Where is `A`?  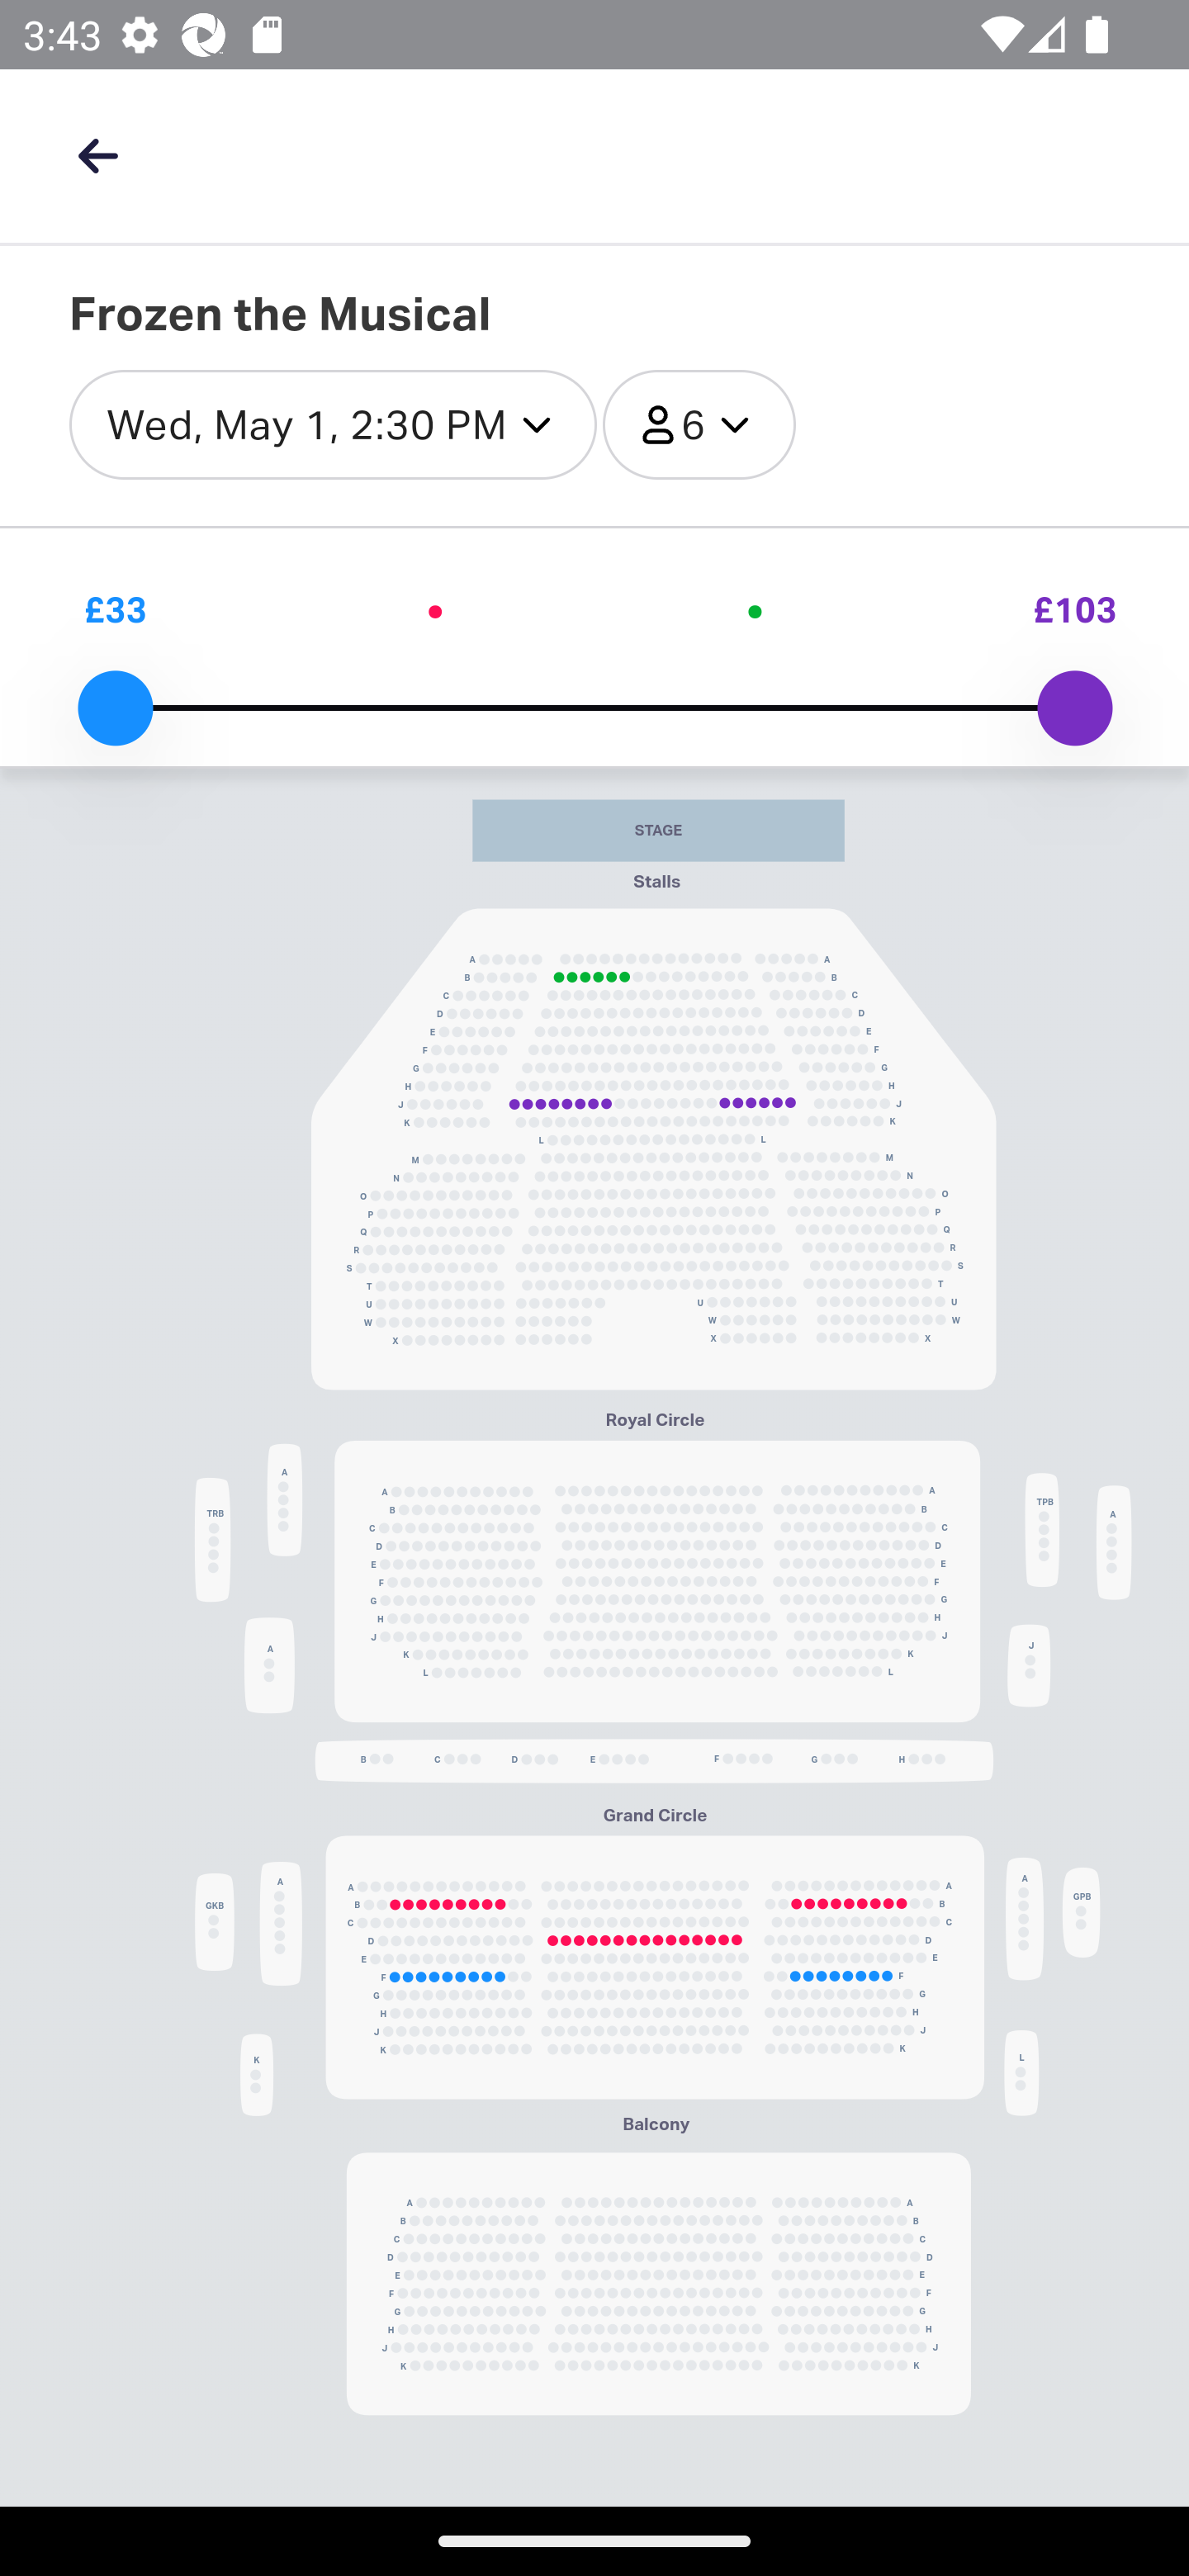 A is located at coordinates (1114, 1541).